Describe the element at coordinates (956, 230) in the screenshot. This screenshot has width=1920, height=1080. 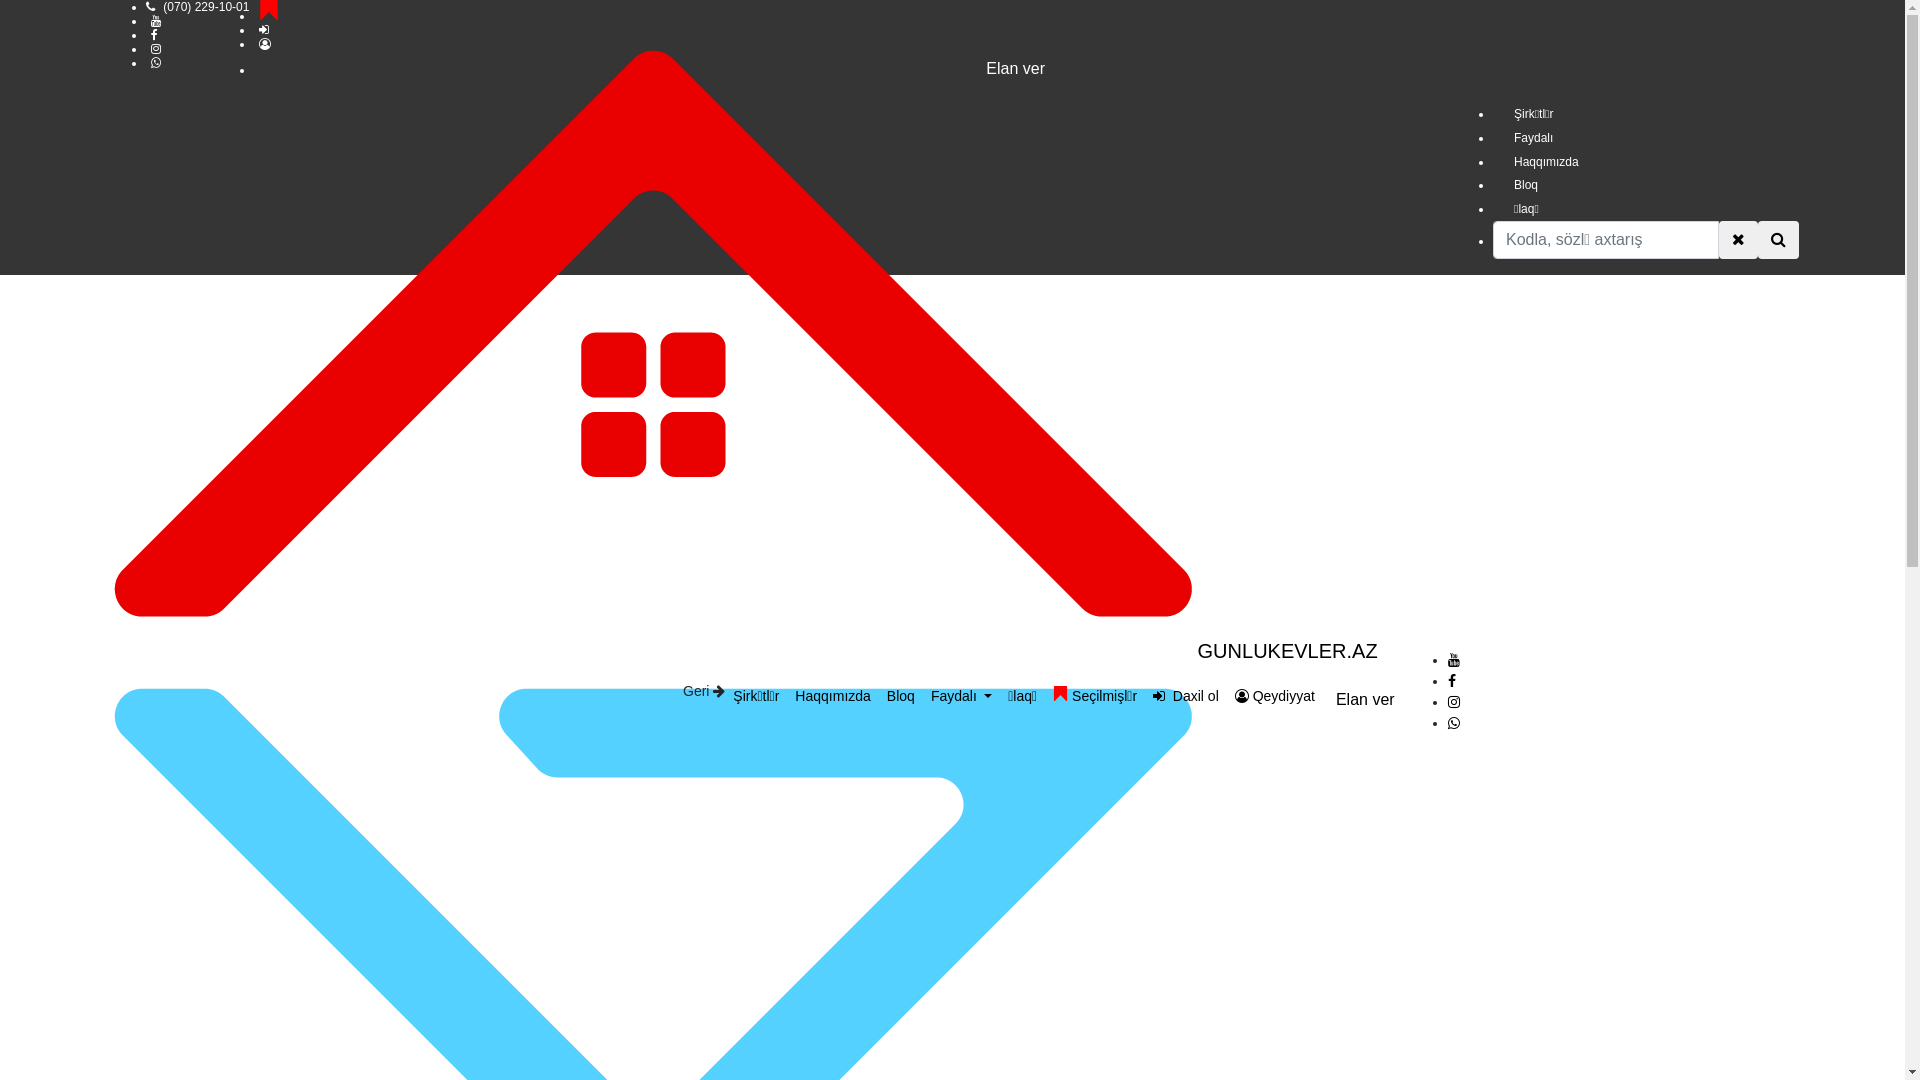
I see `Next` at that location.